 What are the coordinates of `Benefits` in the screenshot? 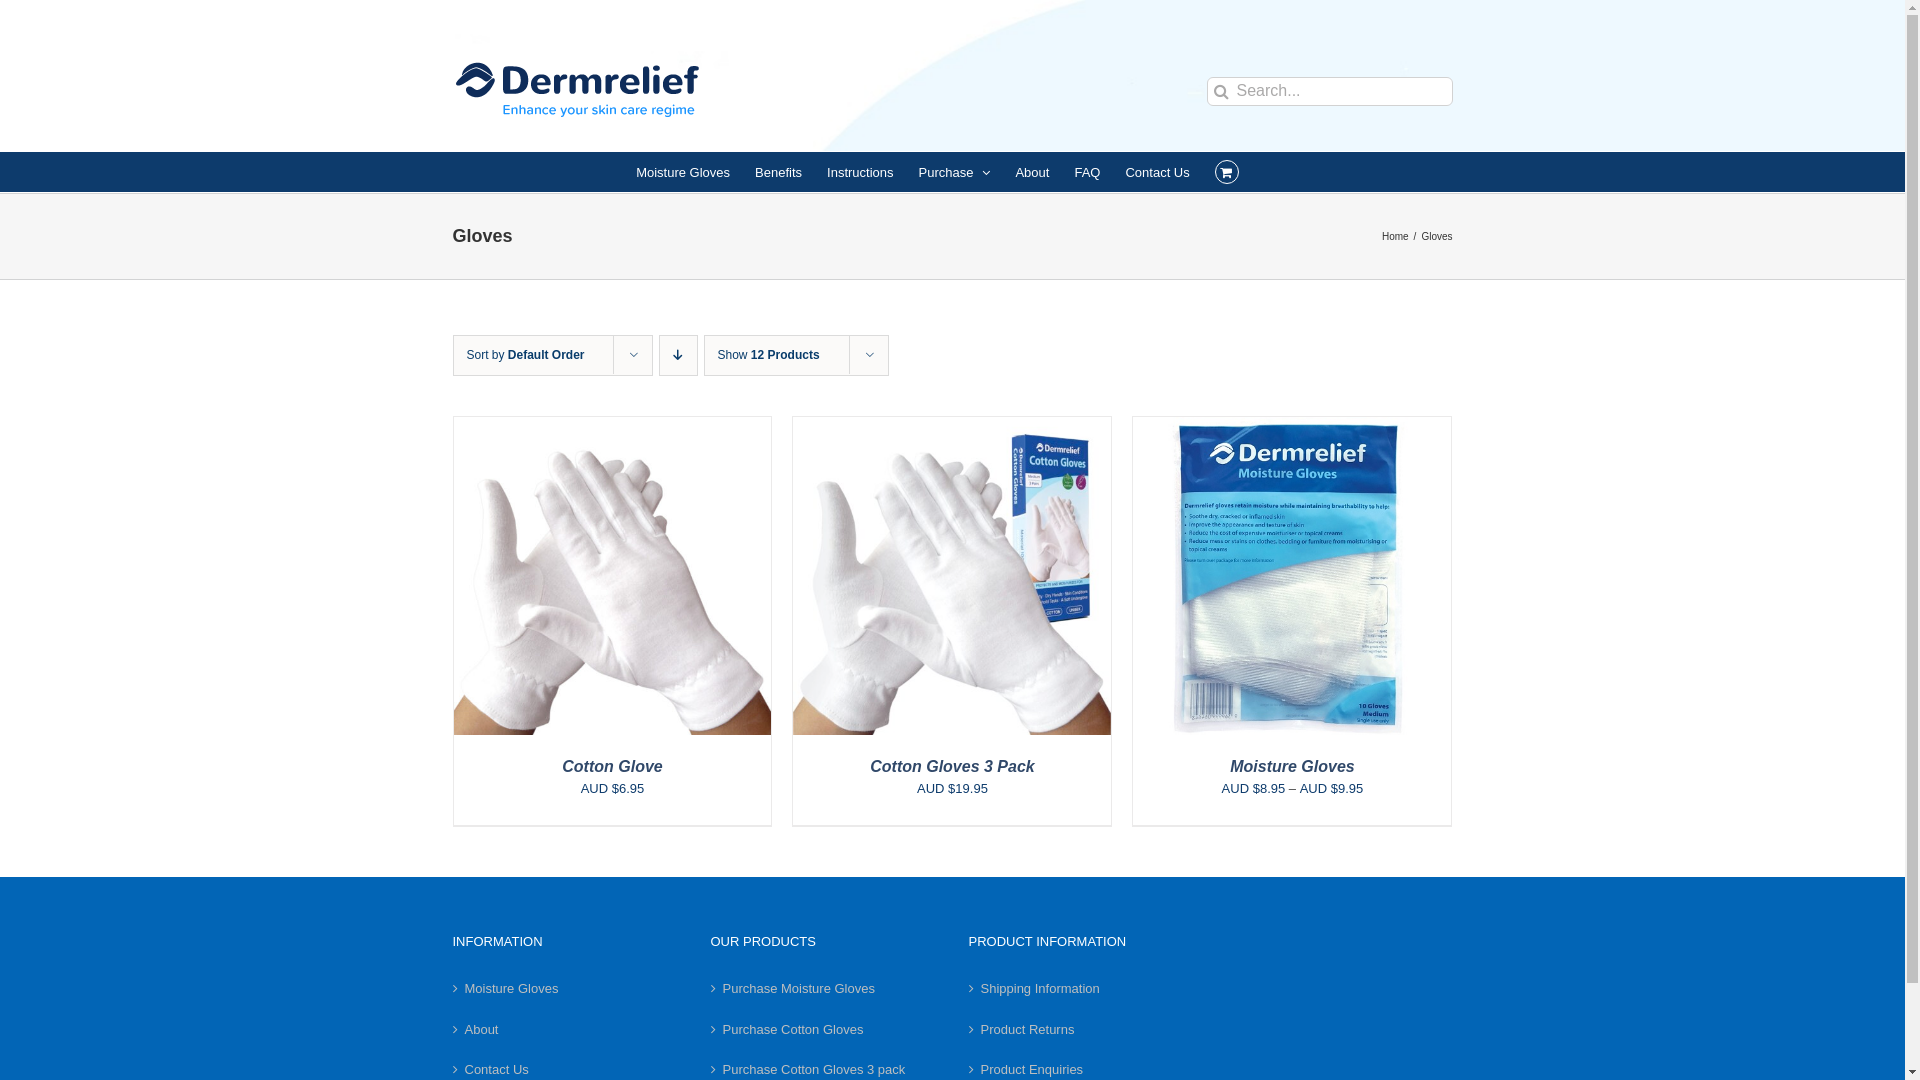 It's located at (778, 172).